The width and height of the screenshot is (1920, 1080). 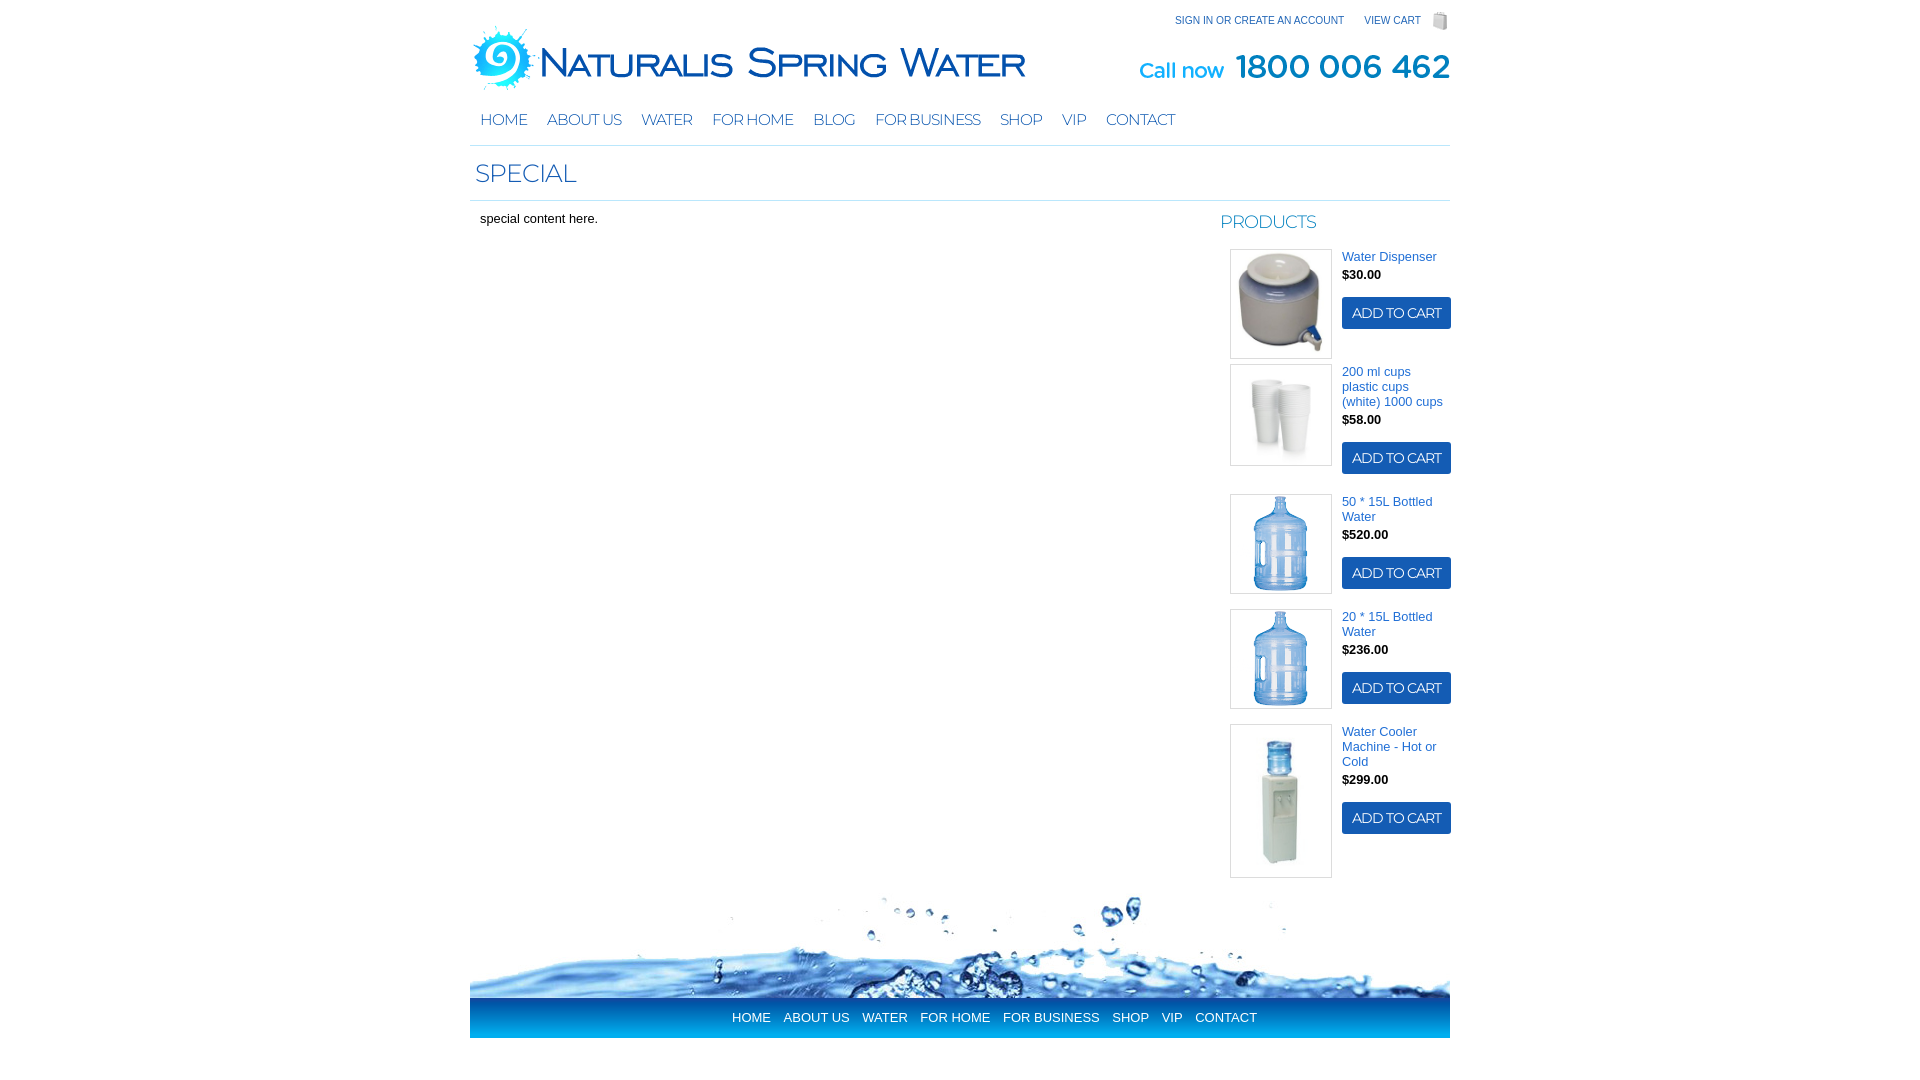 I want to click on 50 * 15L Bottled Water, so click(x=1388, y=509).